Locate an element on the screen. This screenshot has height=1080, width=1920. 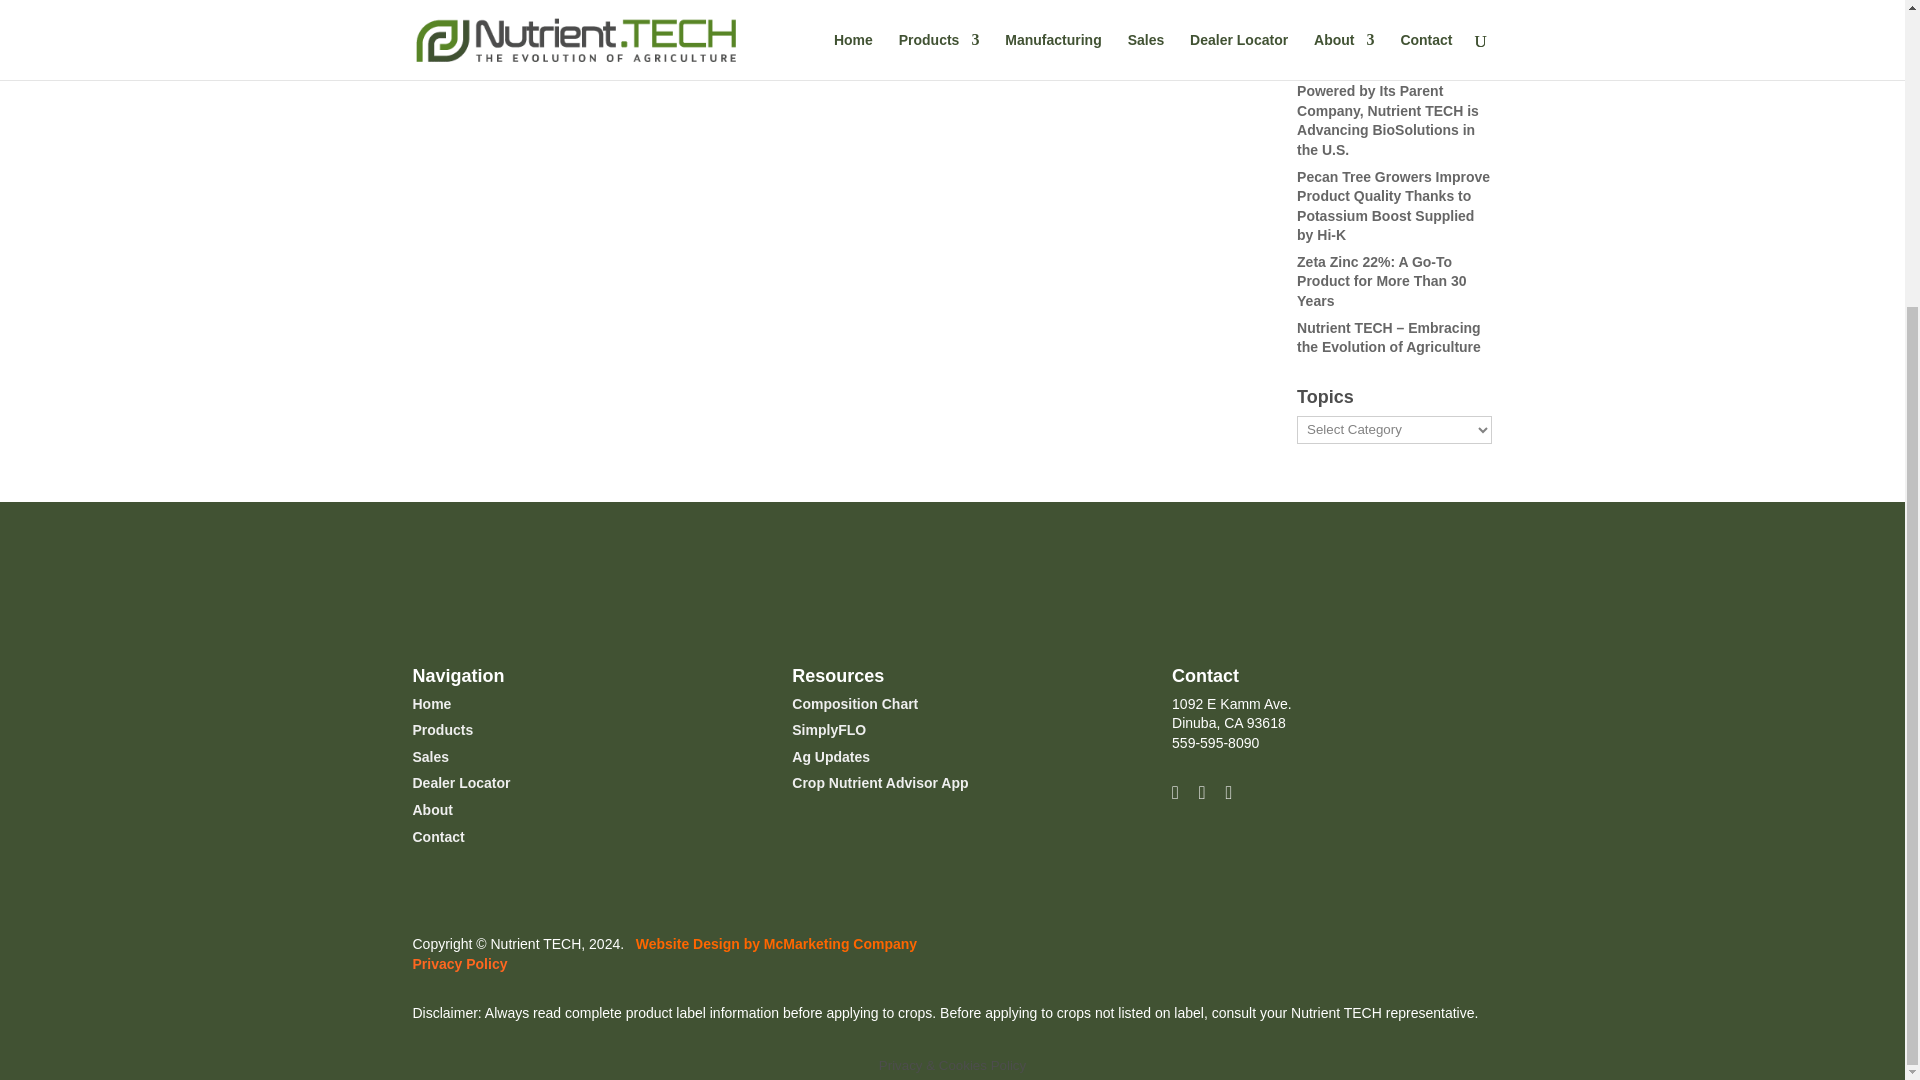
About is located at coordinates (432, 810).